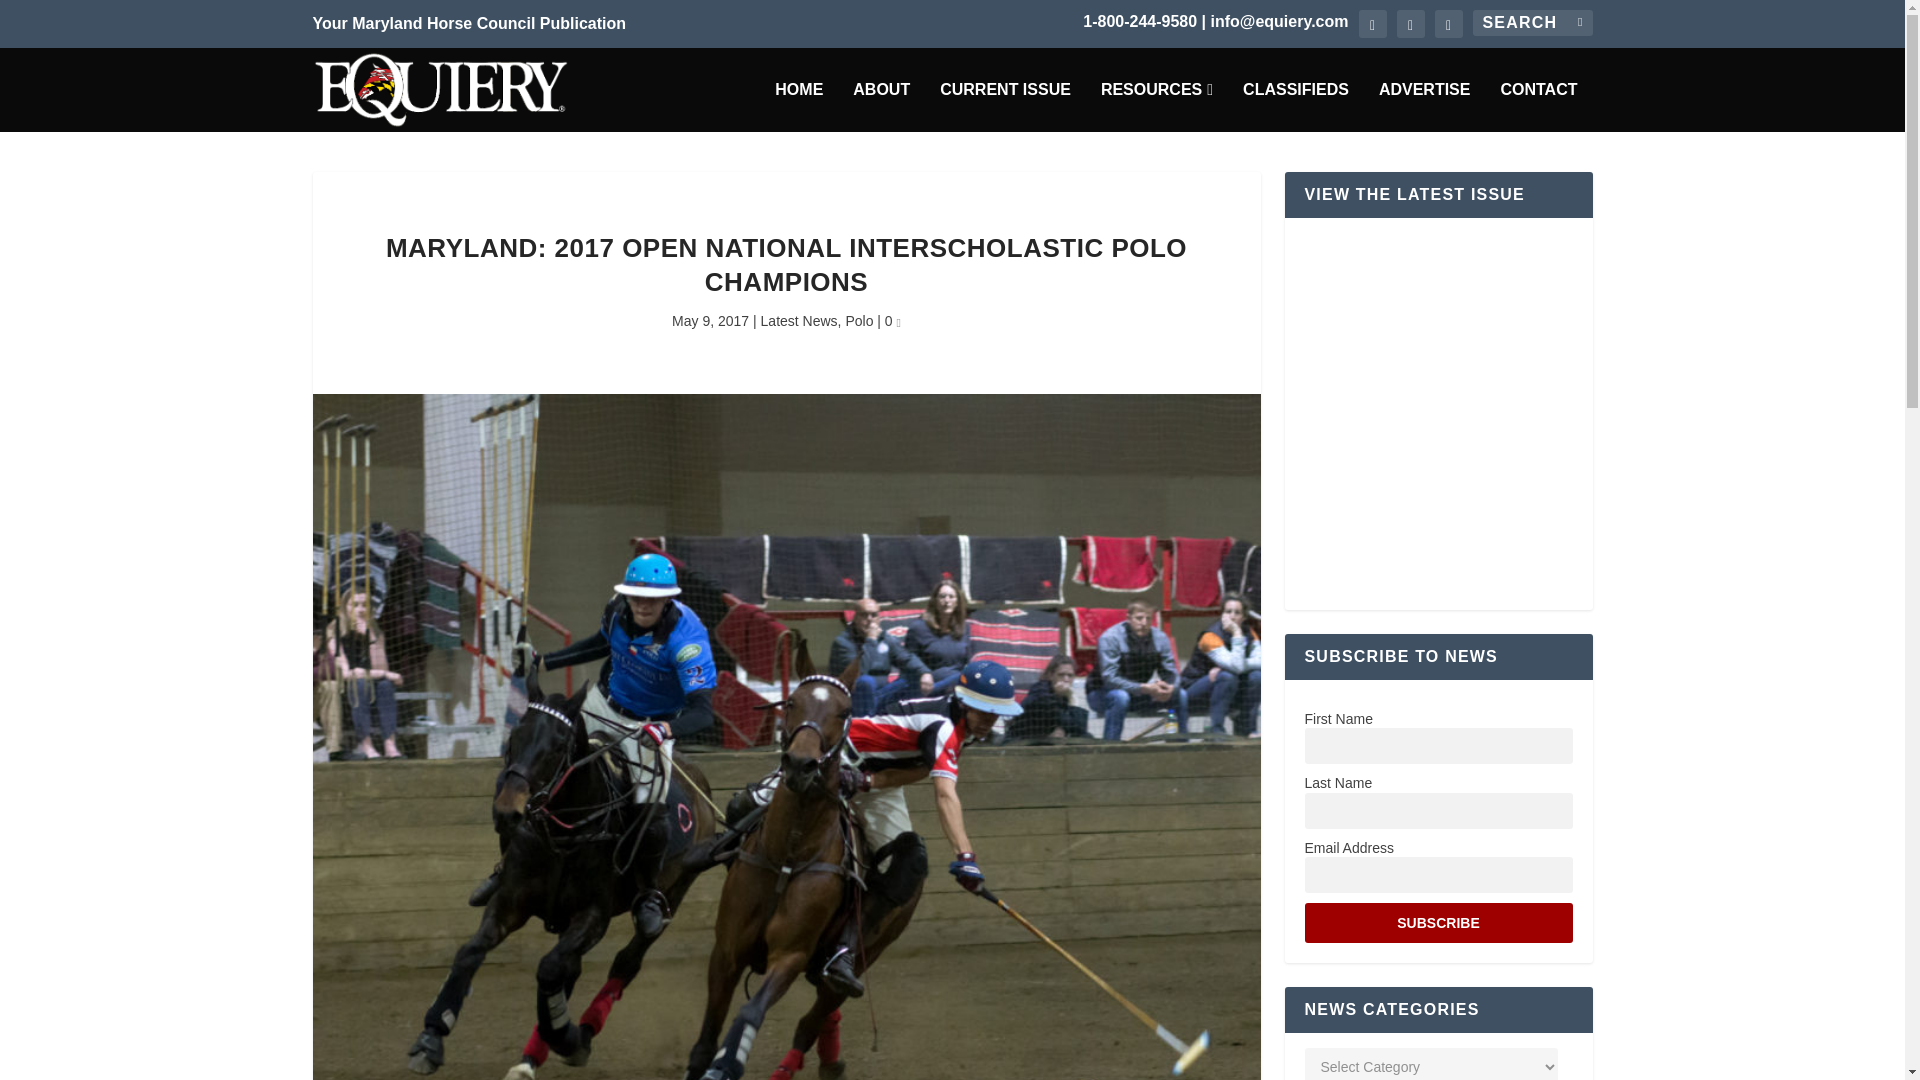 This screenshot has height=1080, width=1920. Describe the element at coordinates (1296, 106) in the screenshot. I see `CLASSIFIEDS` at that location.